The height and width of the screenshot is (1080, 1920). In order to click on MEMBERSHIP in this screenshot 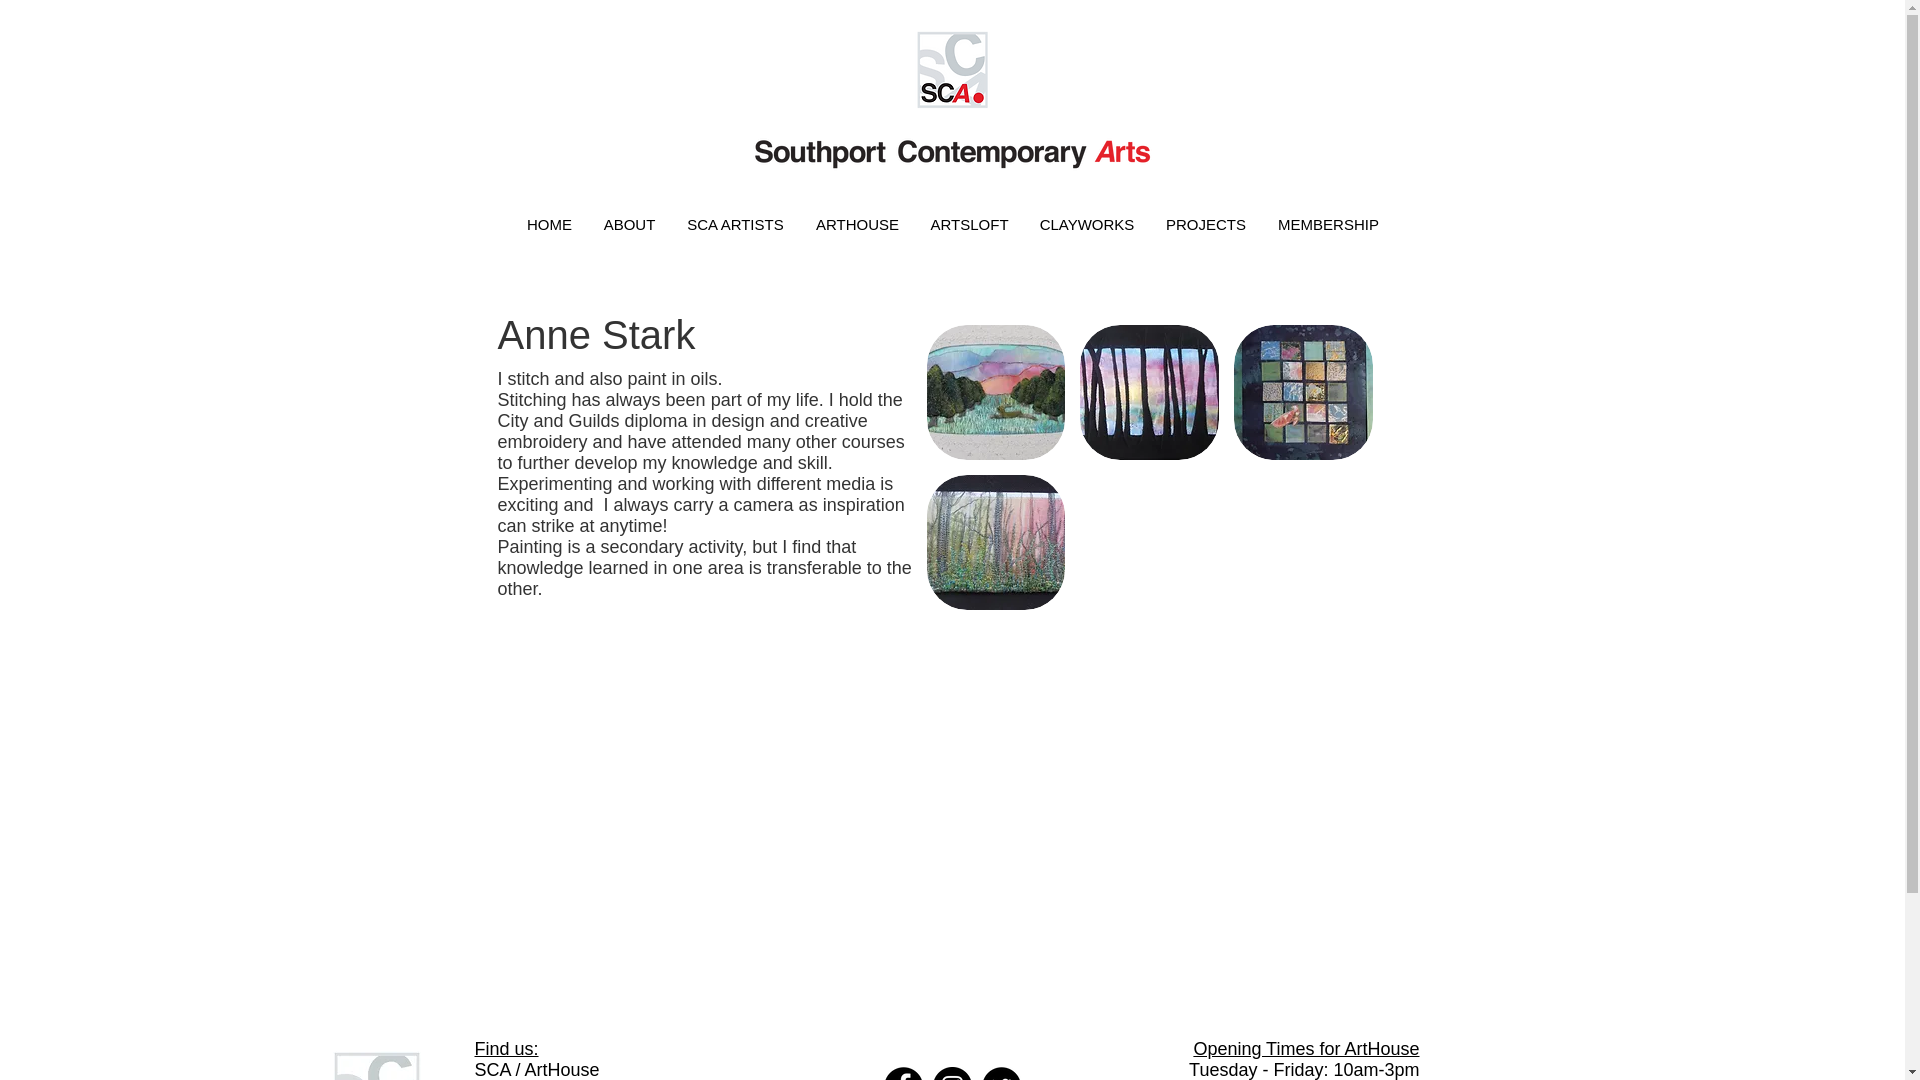, I will do `click(1328, 224)`.